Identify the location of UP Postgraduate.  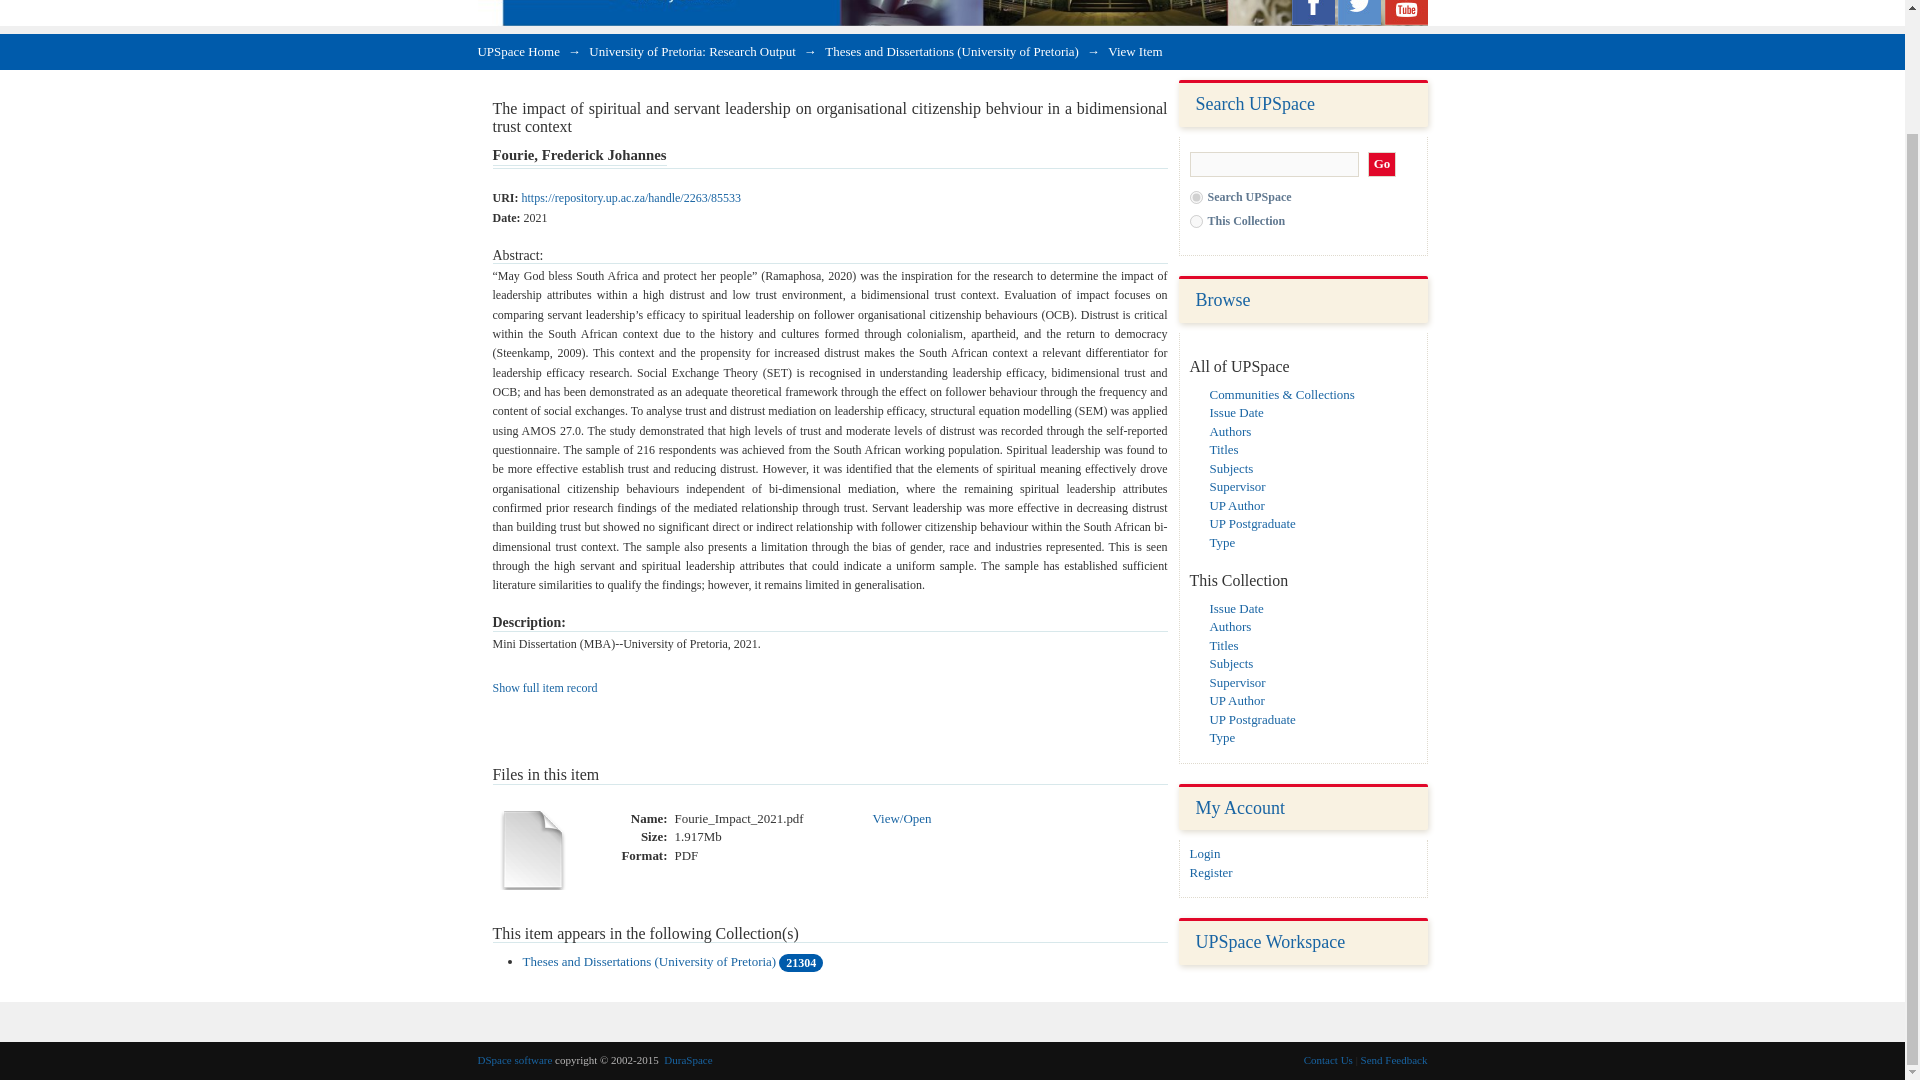
(1252, 718).